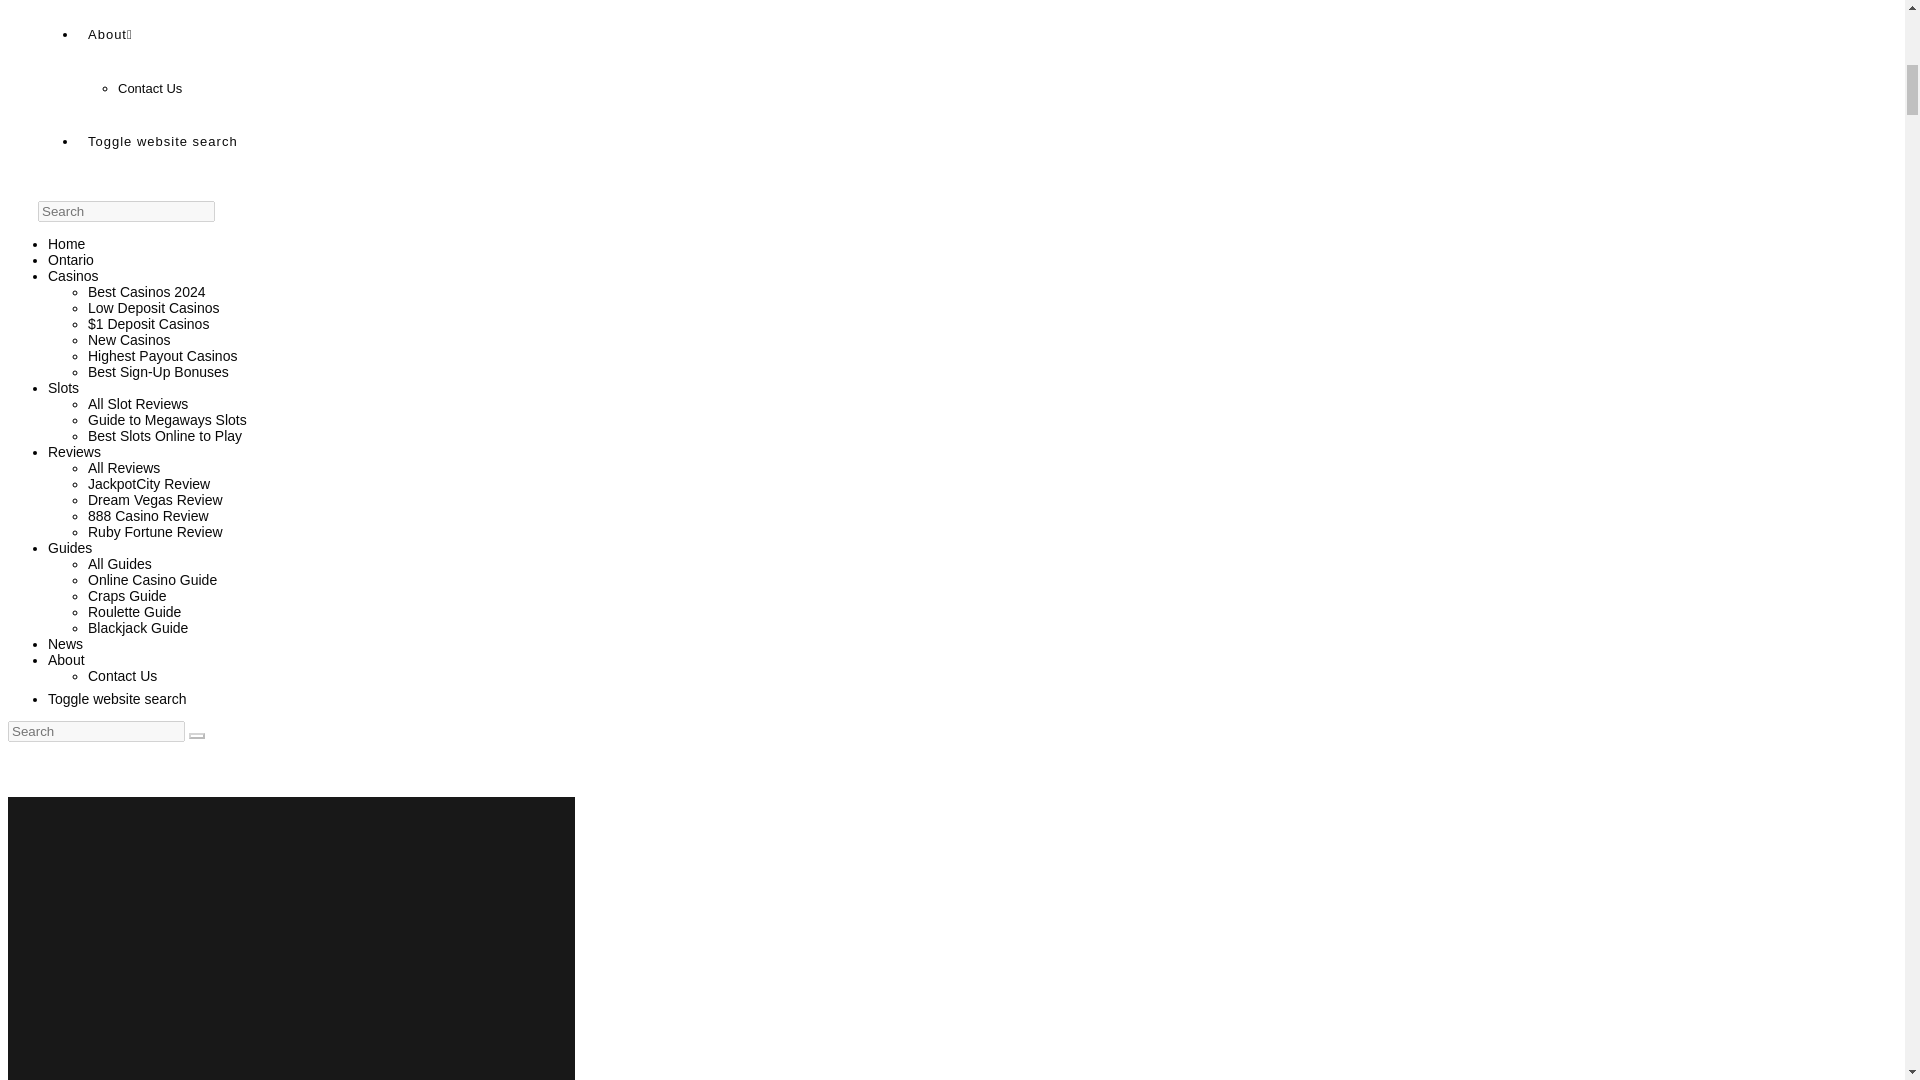  I want to click on Low Deposit Casinos, so click(154, 308).